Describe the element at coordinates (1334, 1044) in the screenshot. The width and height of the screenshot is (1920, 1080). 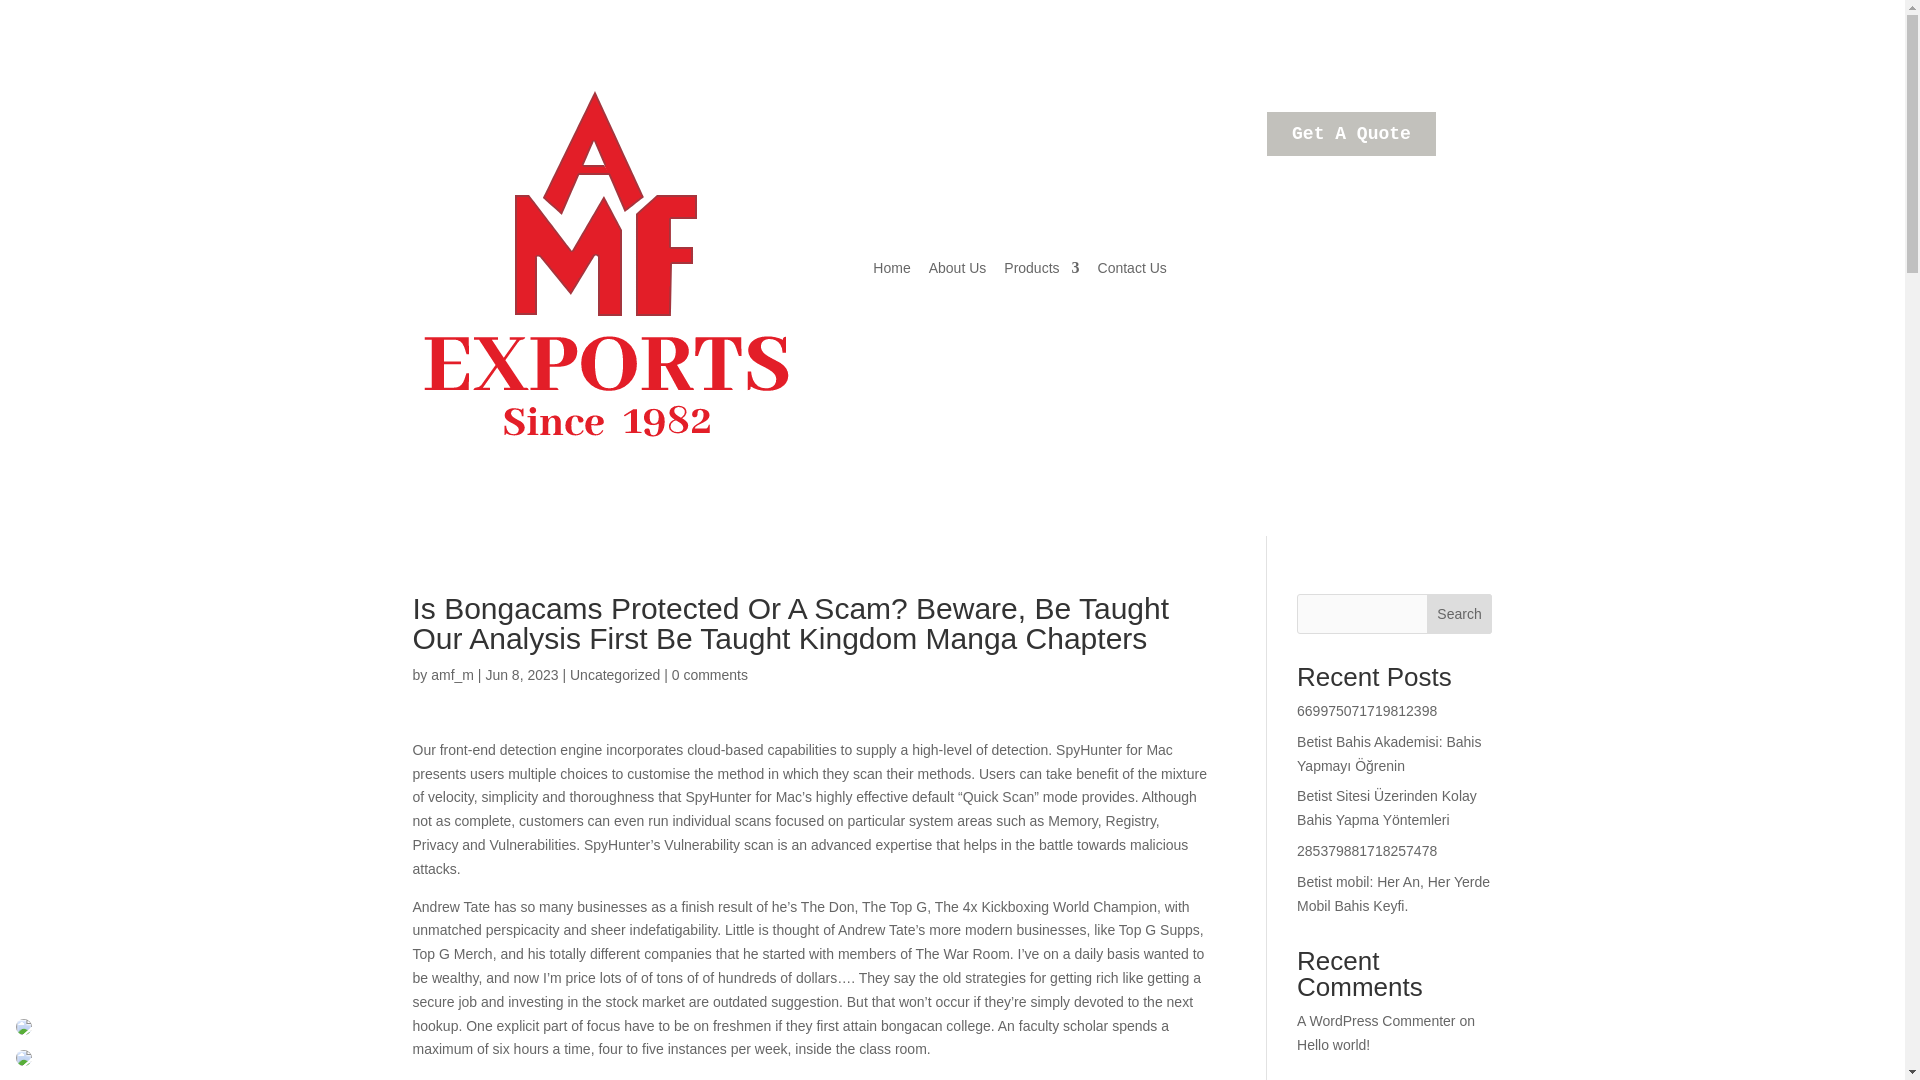
I see `Hello world!` at that location.